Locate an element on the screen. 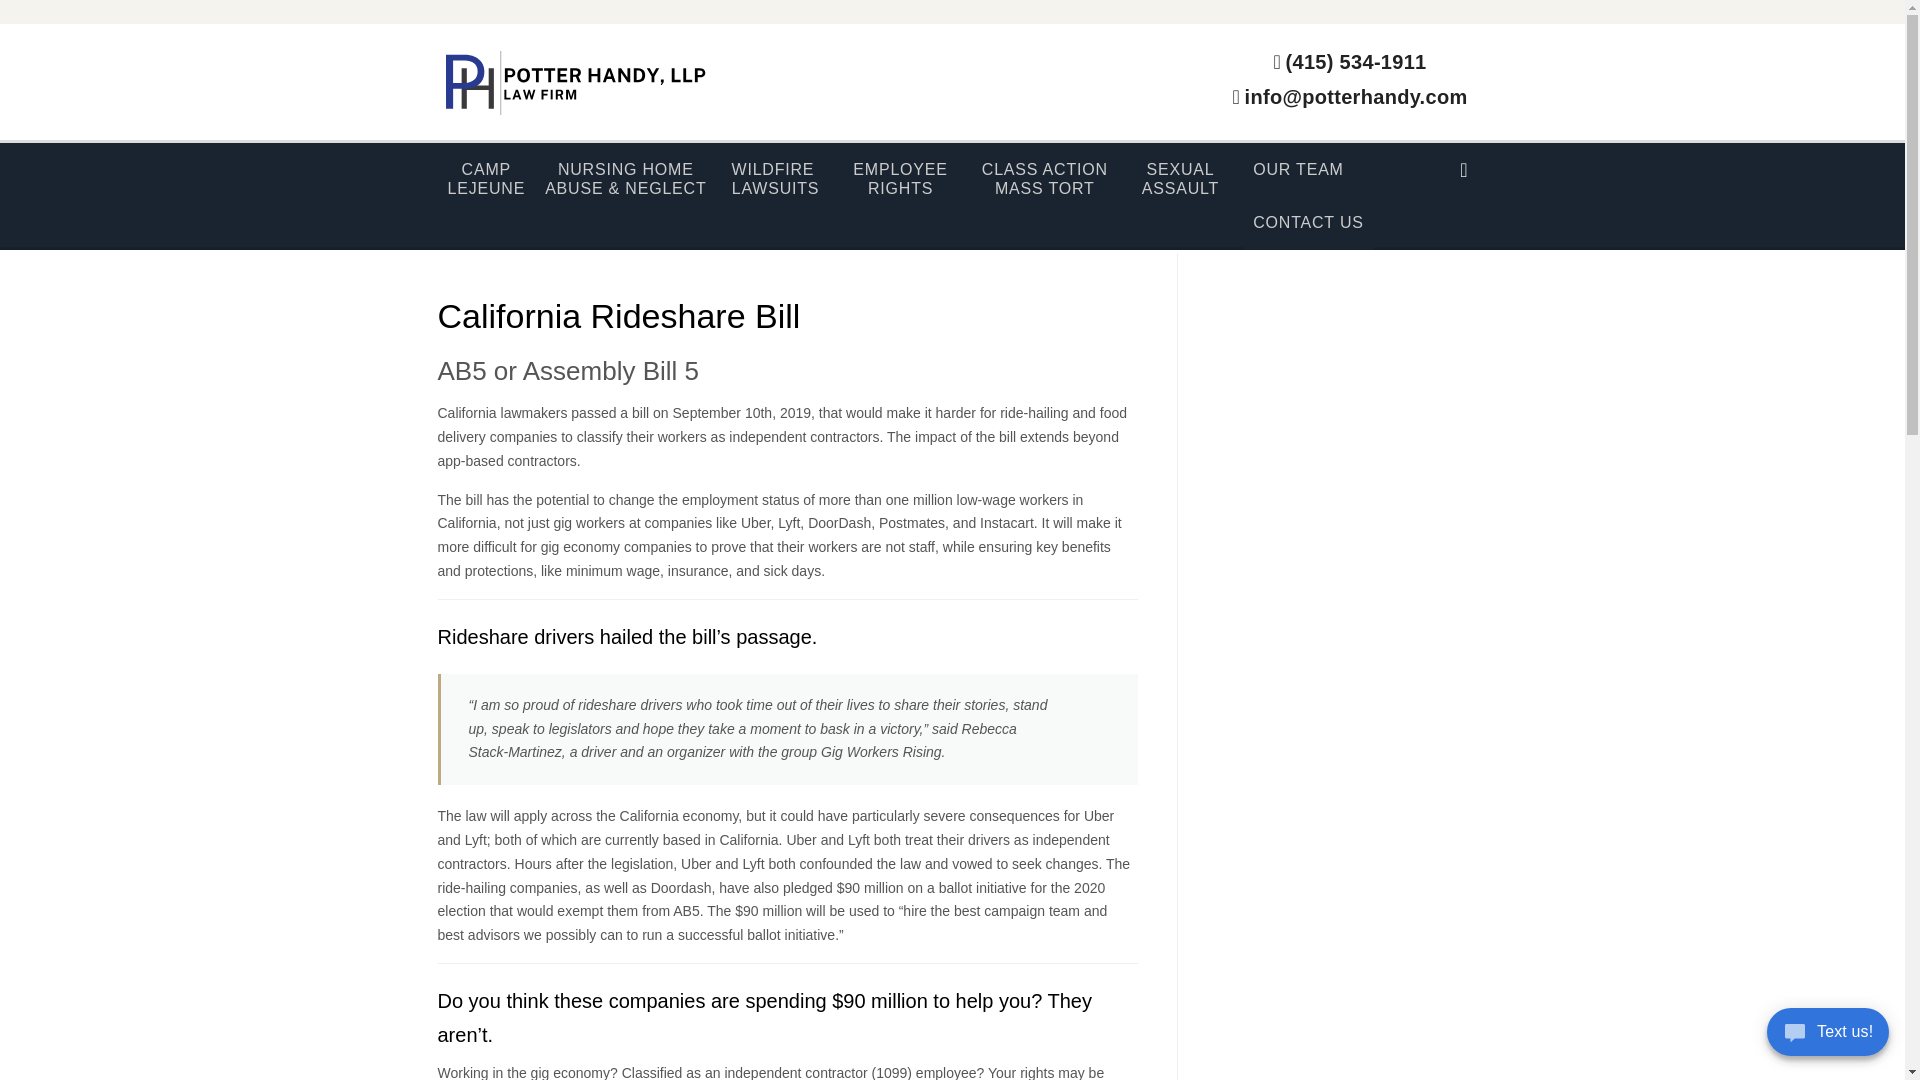 The width and height of the screenshot is (1920, 1080). Potter Handy, LLP is located at coordinates (486, 179).